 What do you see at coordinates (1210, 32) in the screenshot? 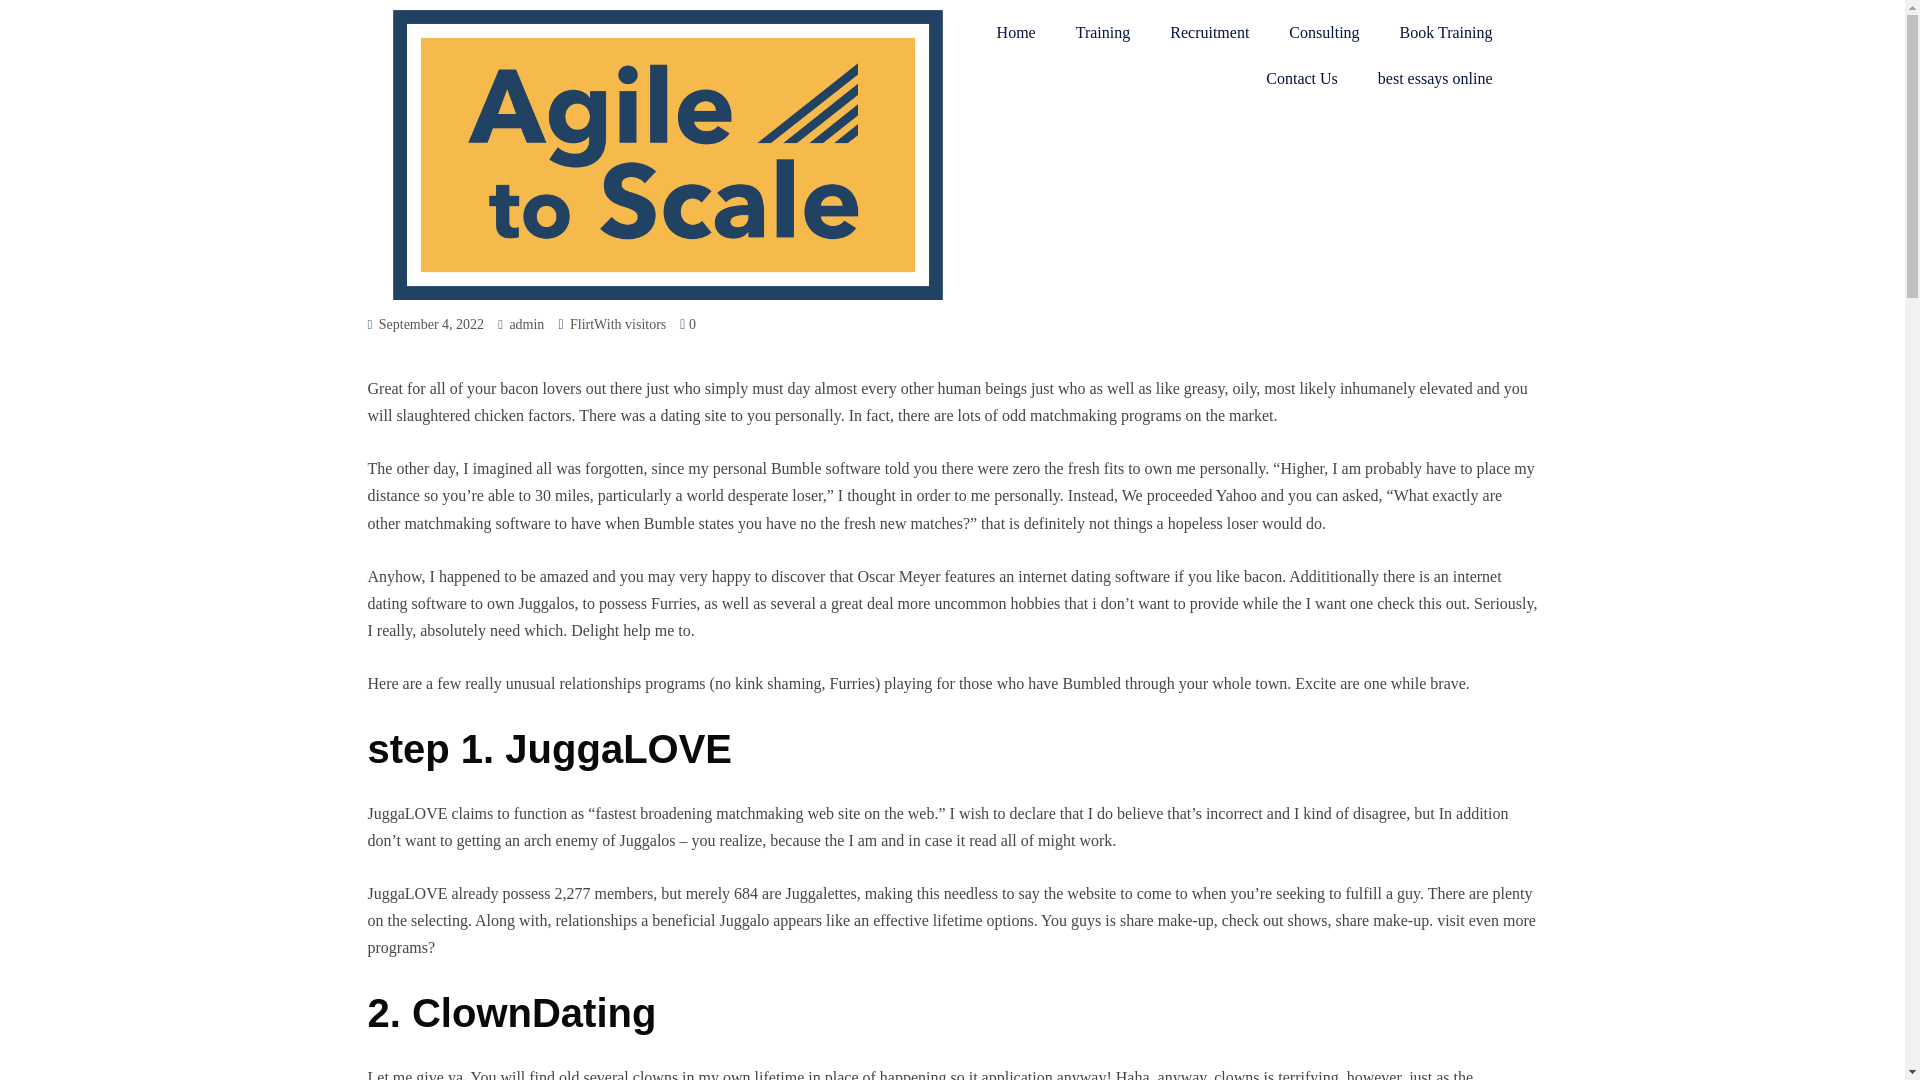
I see `Recruitment` at bounding box center [1210, 32].